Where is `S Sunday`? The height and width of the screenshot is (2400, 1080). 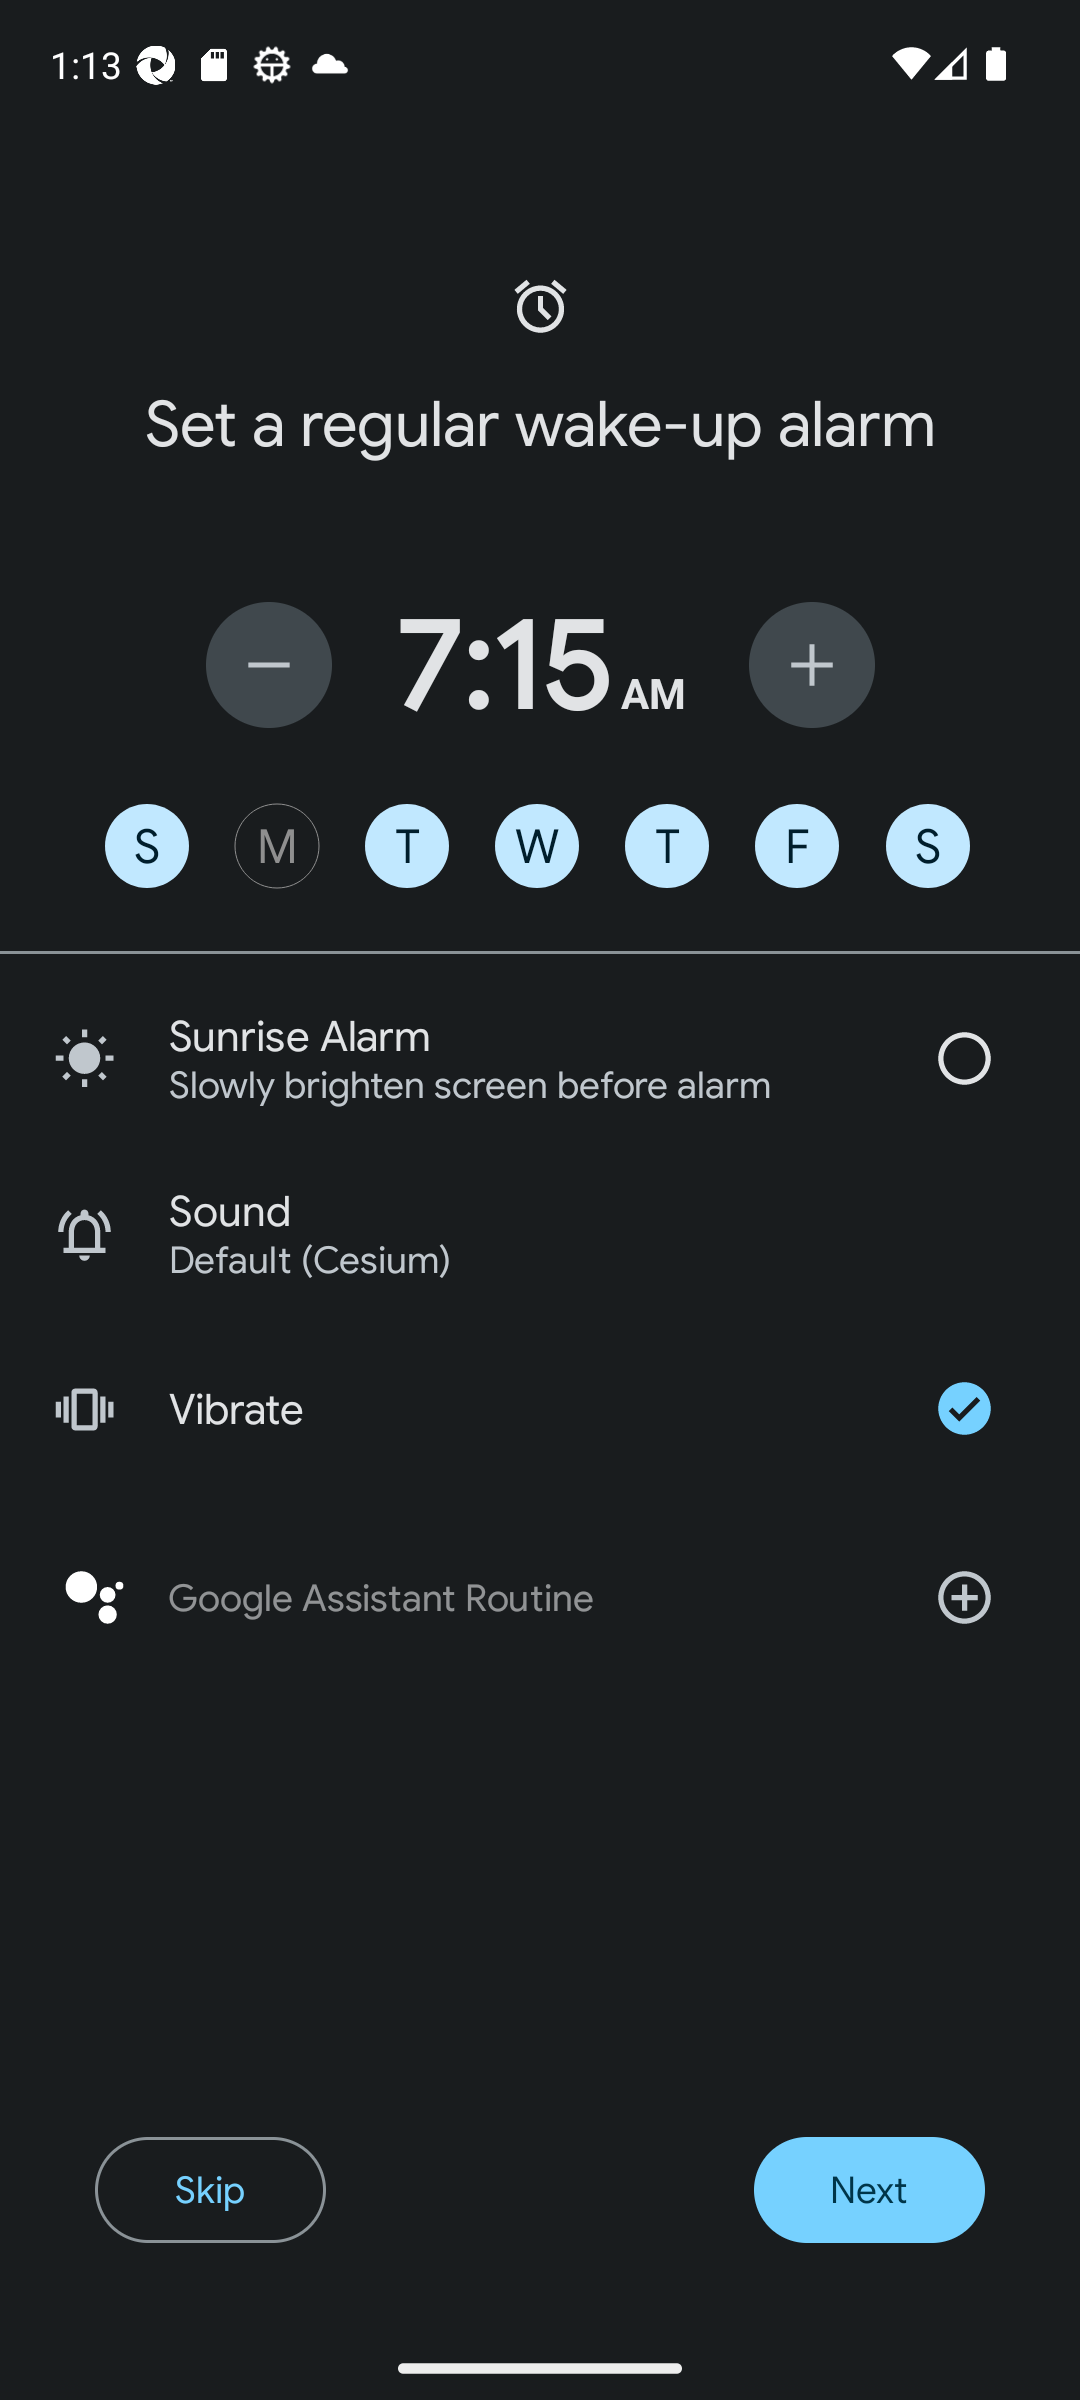
S Sunday is located at coordinates (146, 846).